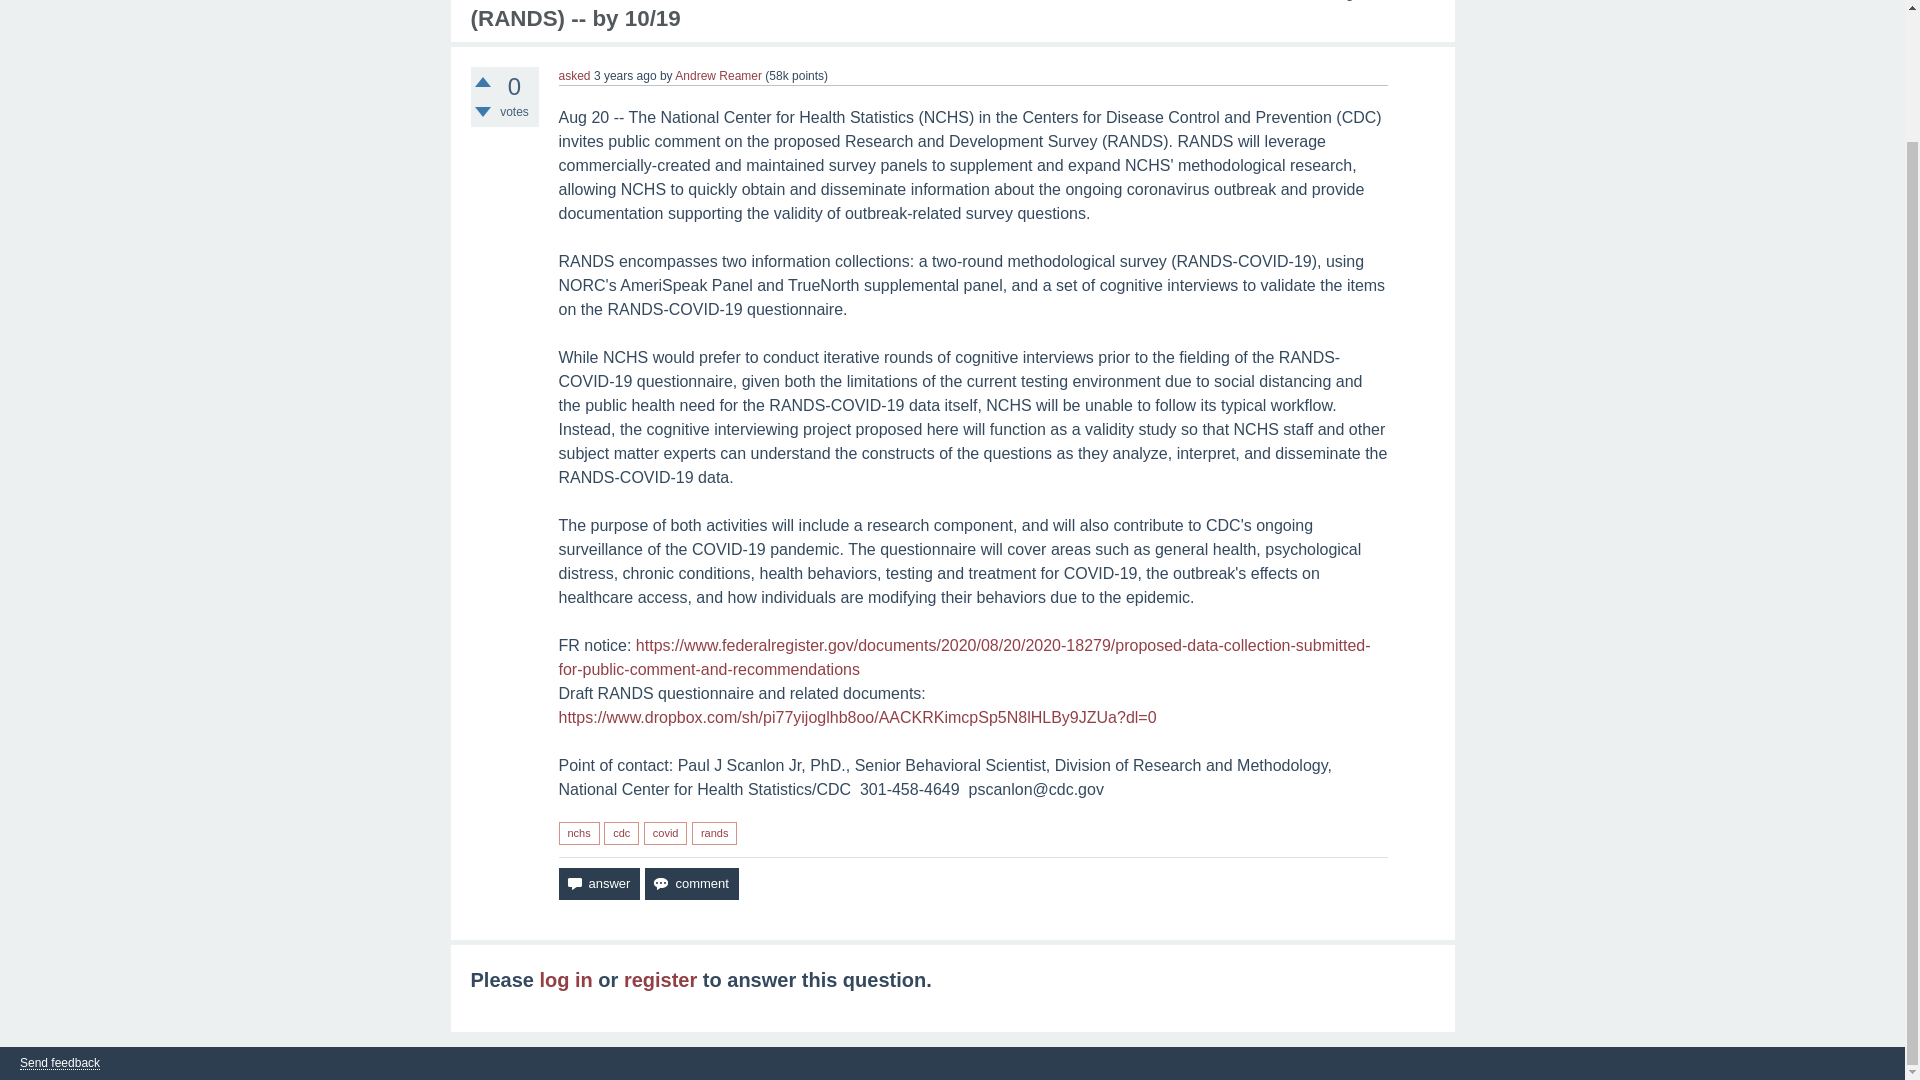  I want to click on Send feedback, so click(59, 1064).